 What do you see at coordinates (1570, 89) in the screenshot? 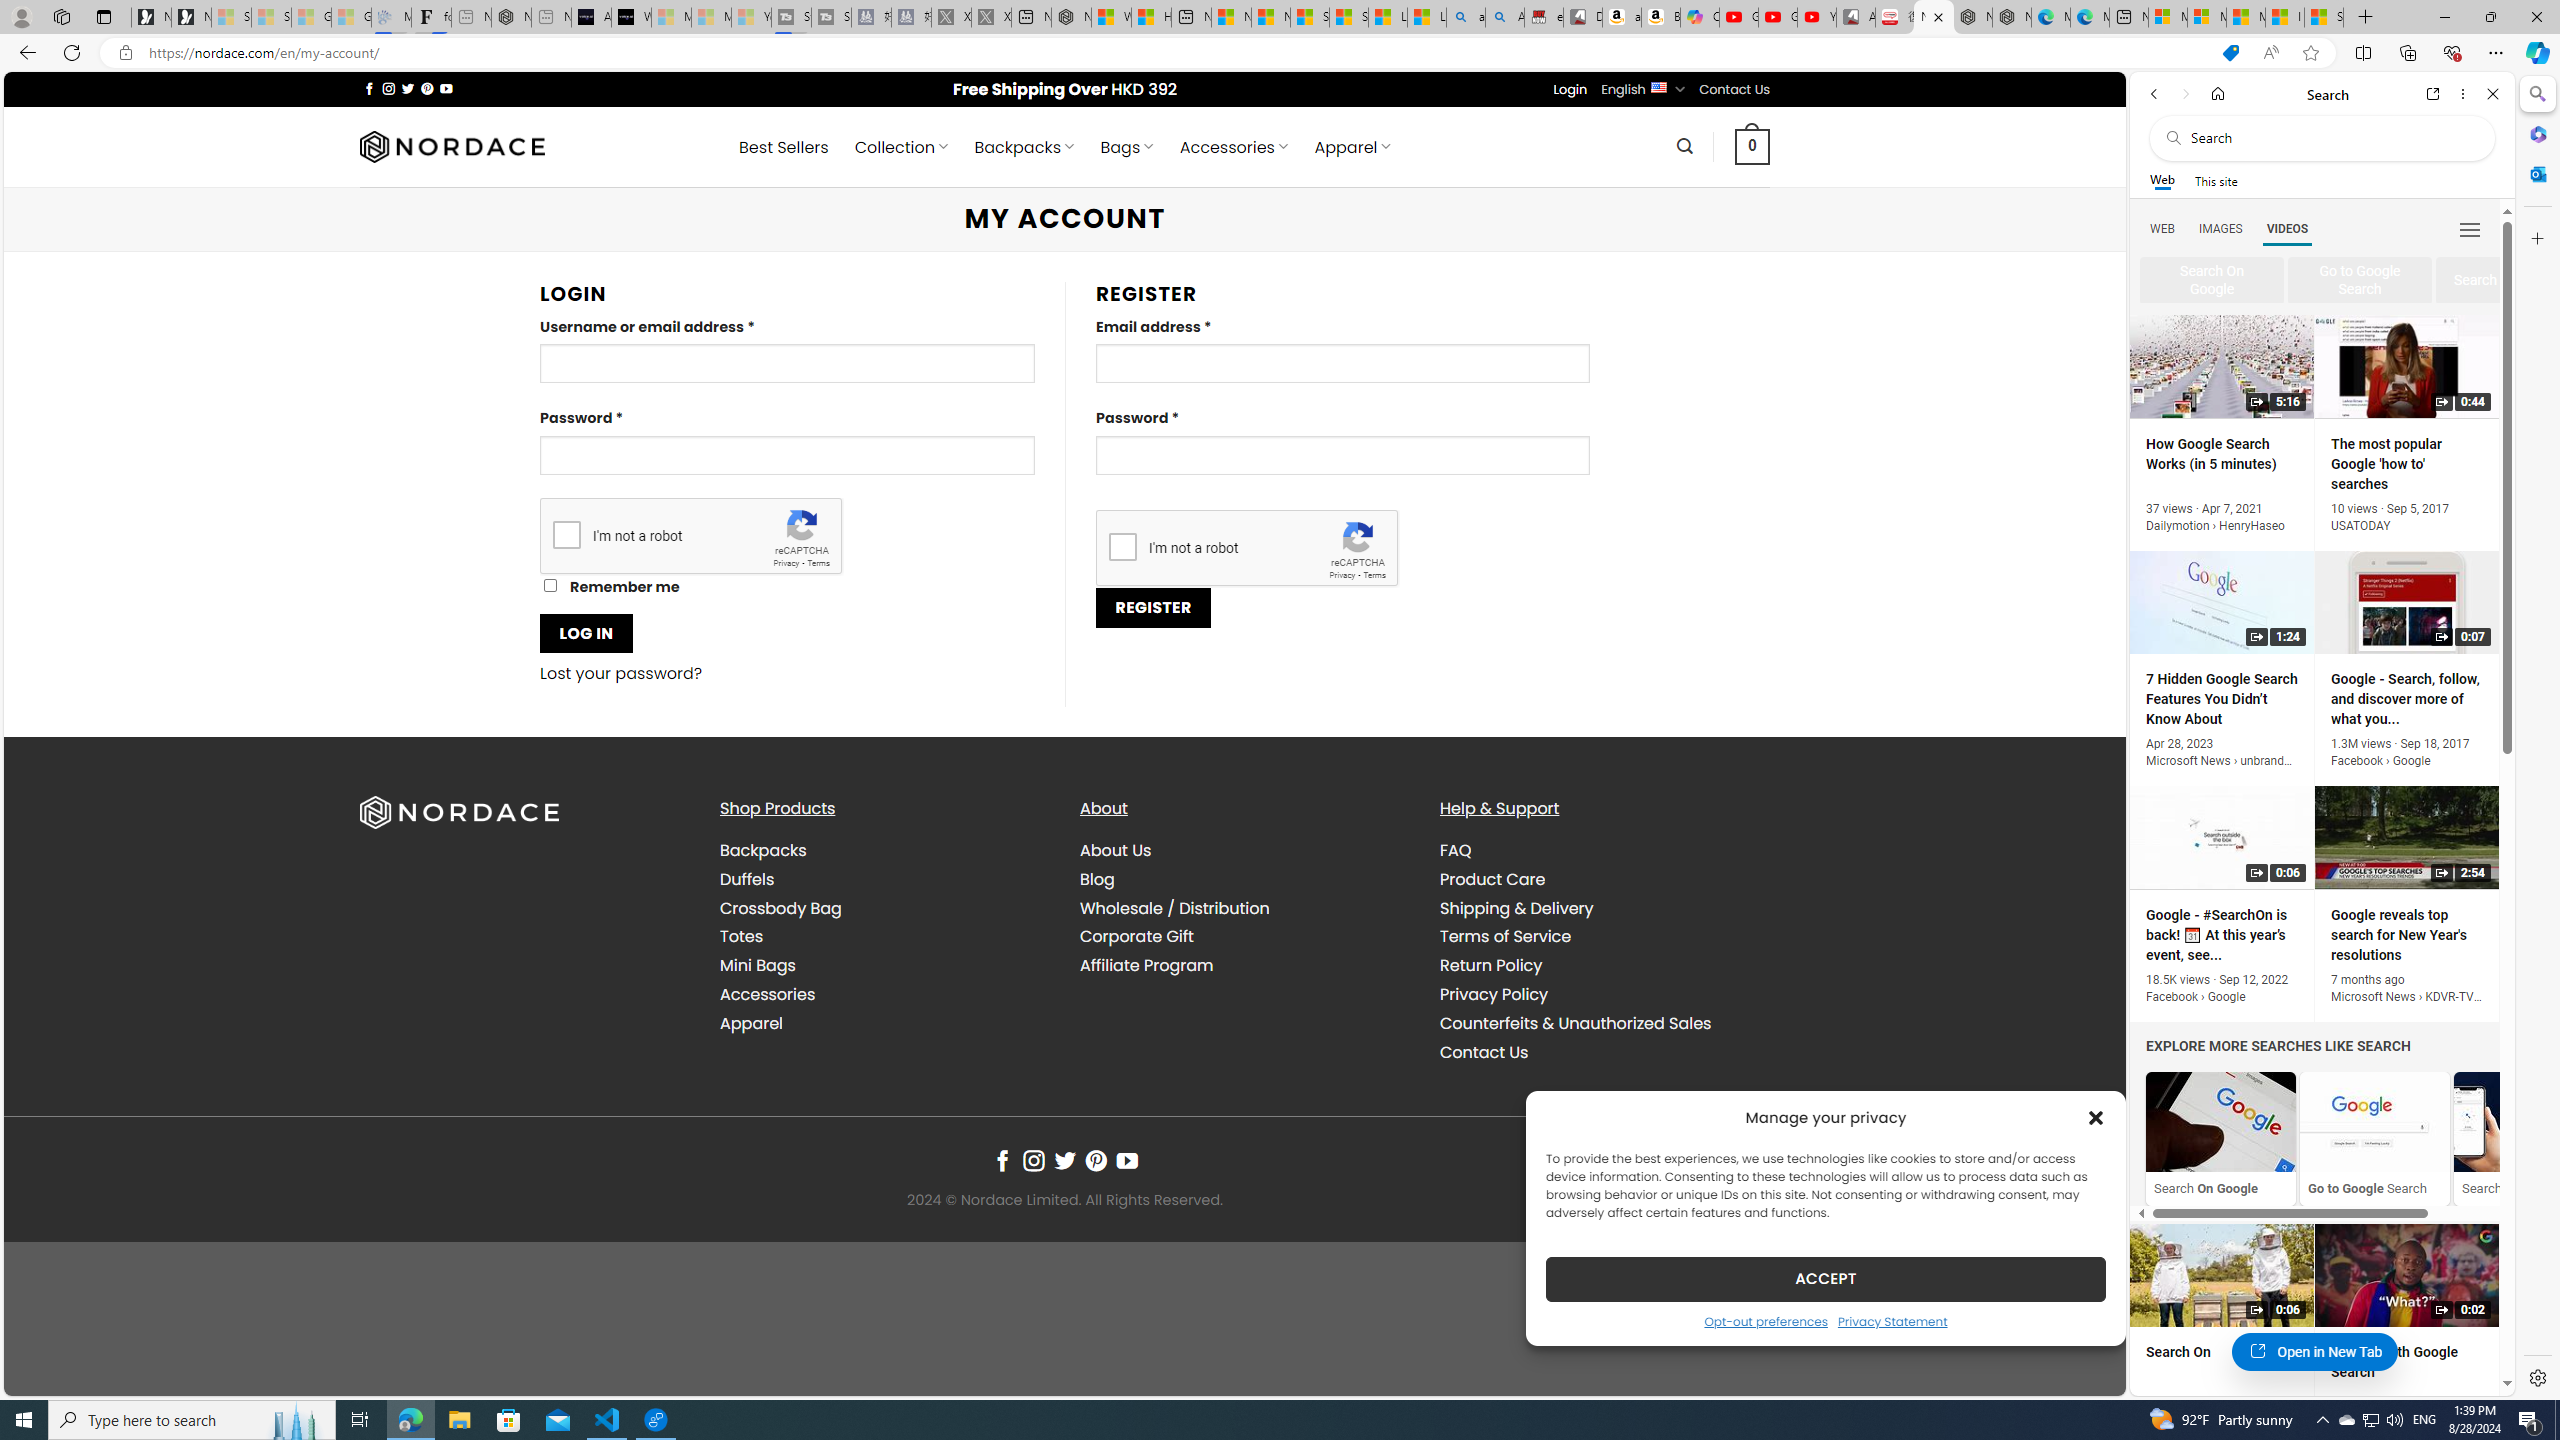
I see `Login` at bounding box center [1570, 89].